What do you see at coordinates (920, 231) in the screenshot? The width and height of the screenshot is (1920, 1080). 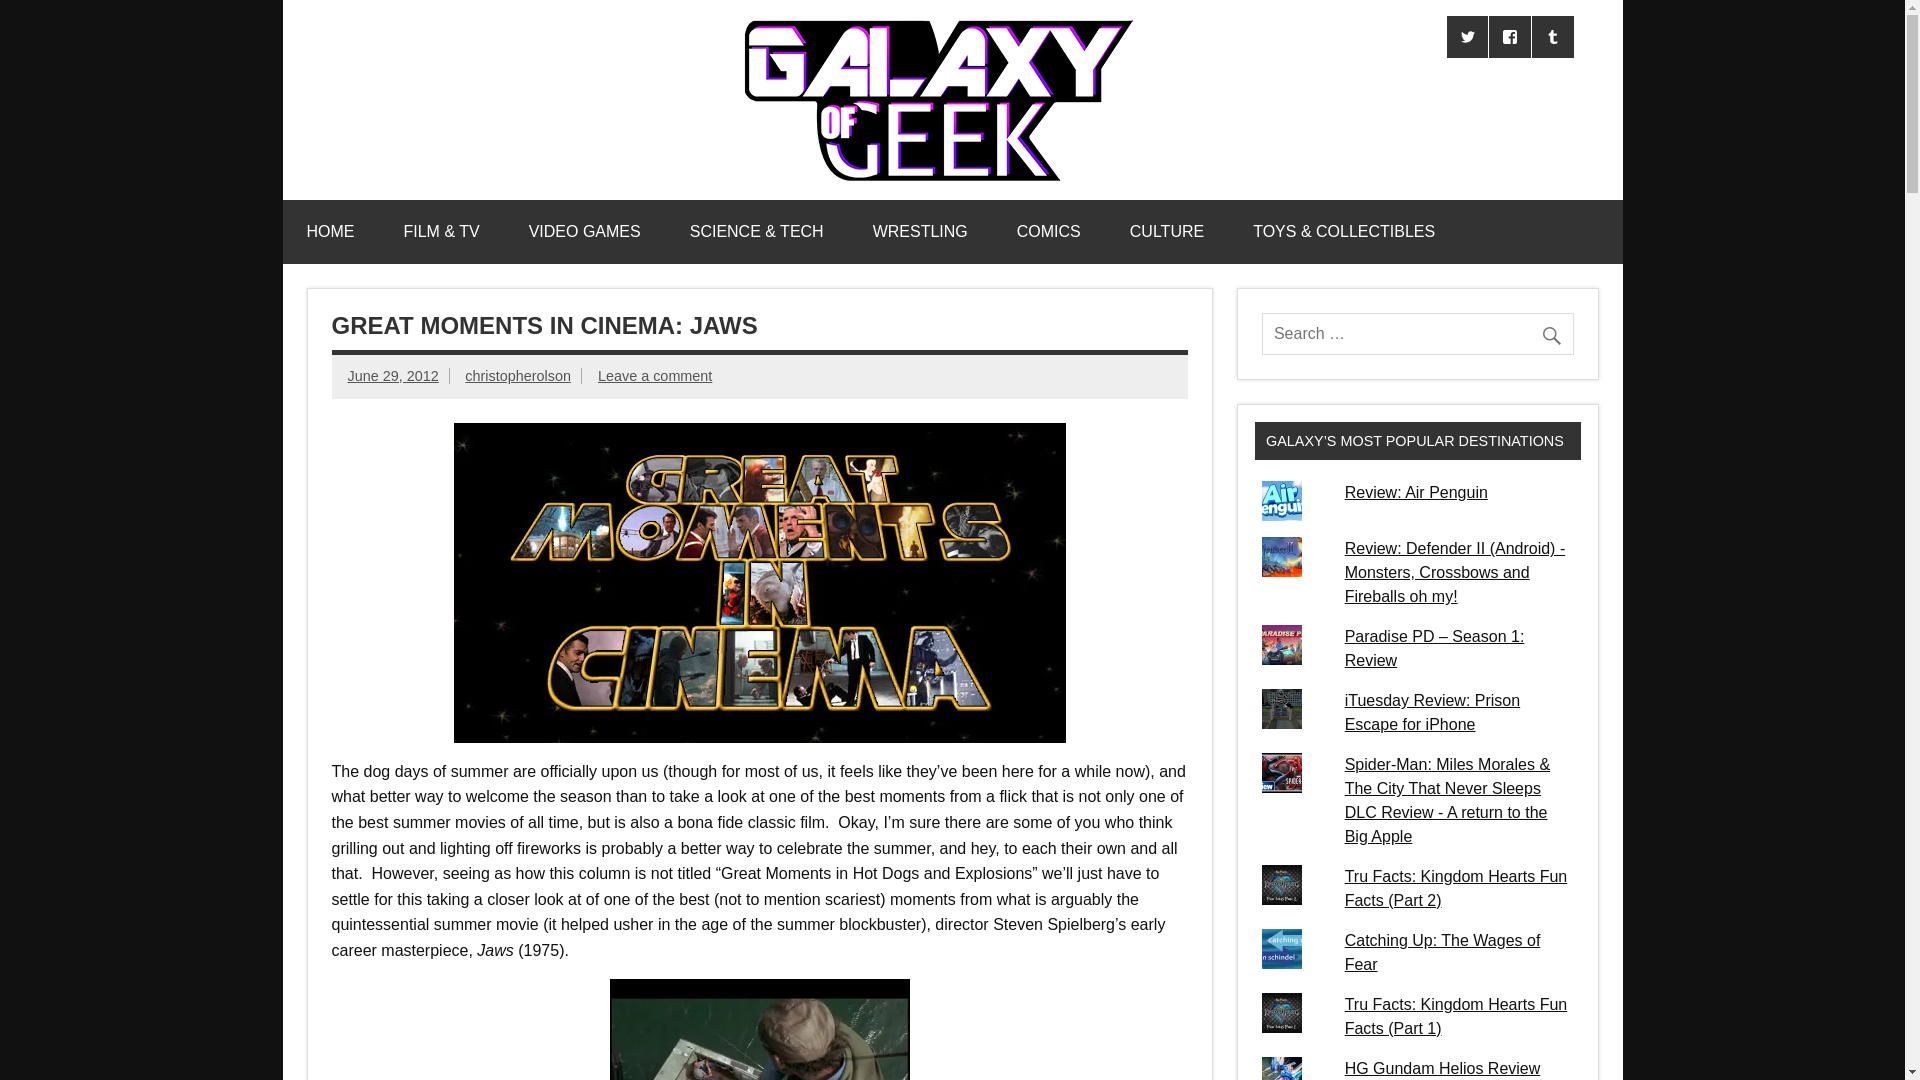 I see `WRESTLING` at bounding box center [920, 231].